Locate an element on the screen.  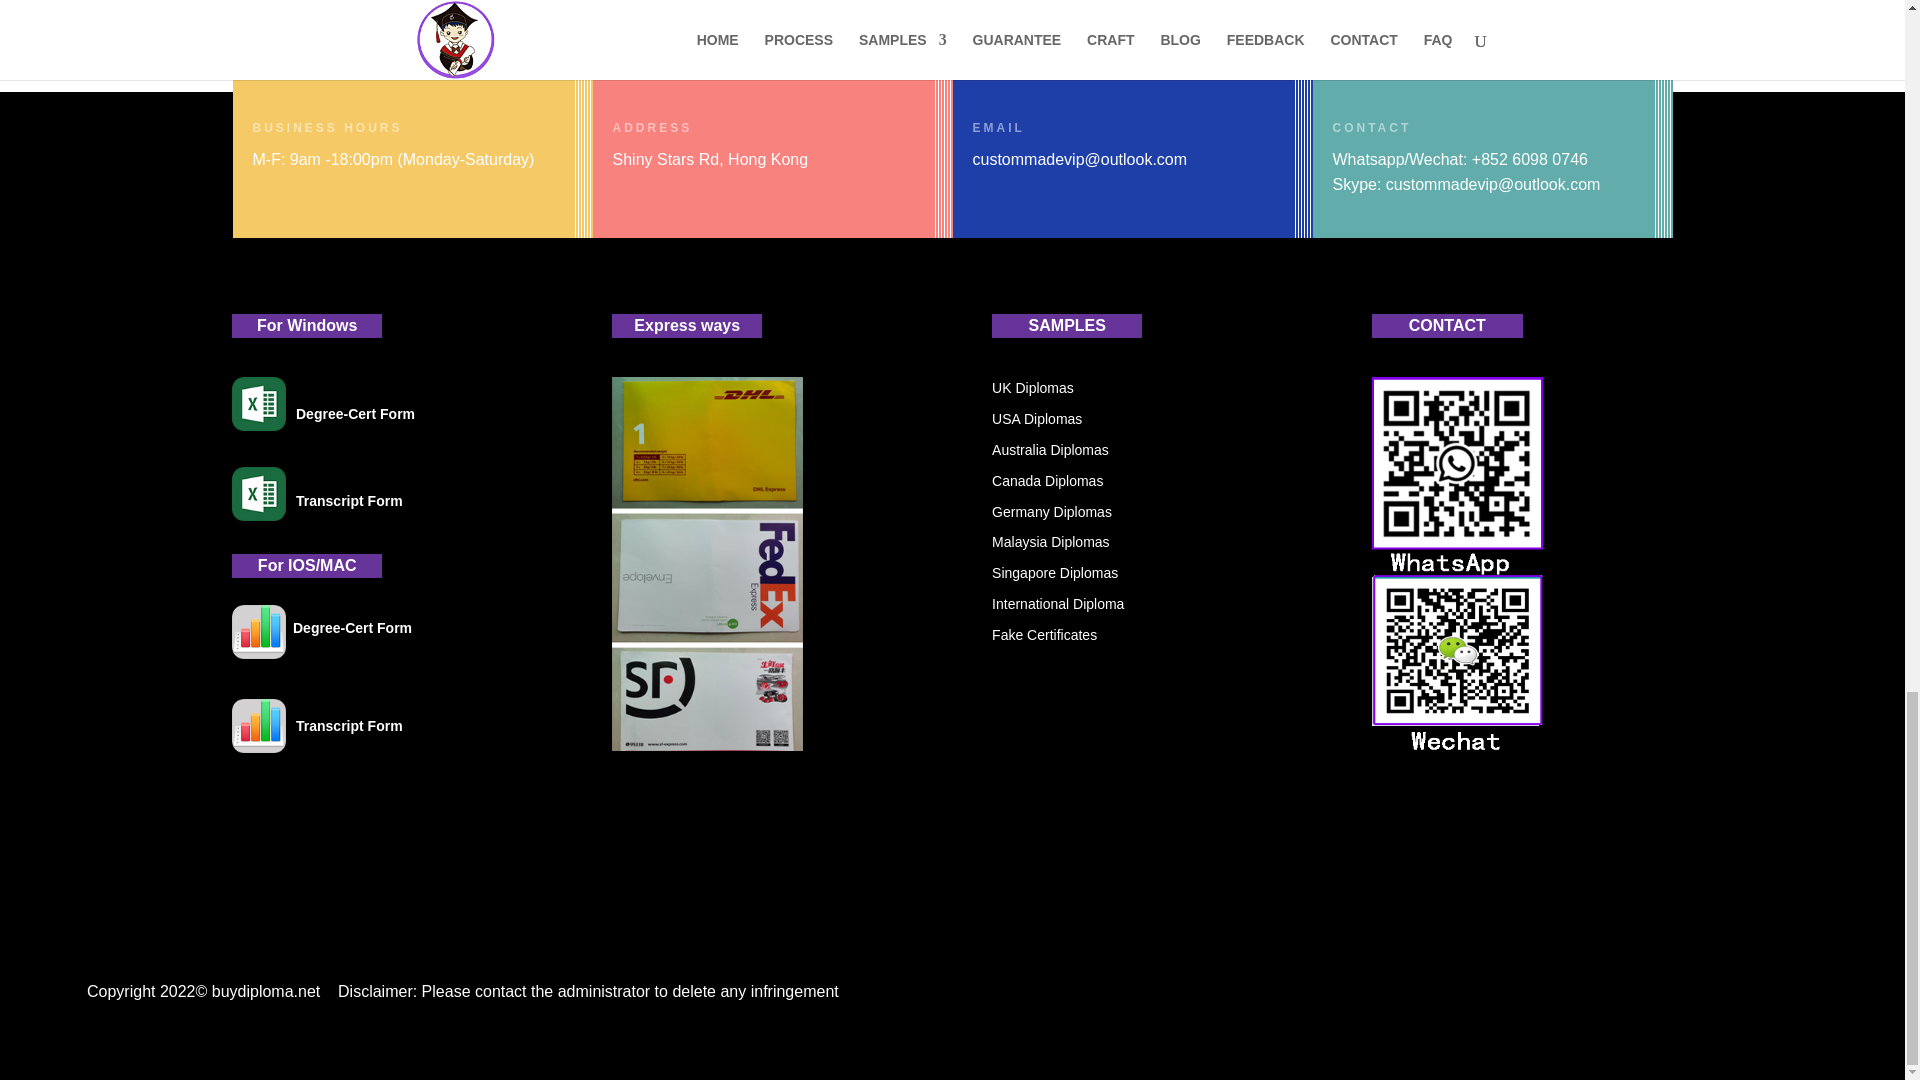
111 is located at coordinates (259, 725).